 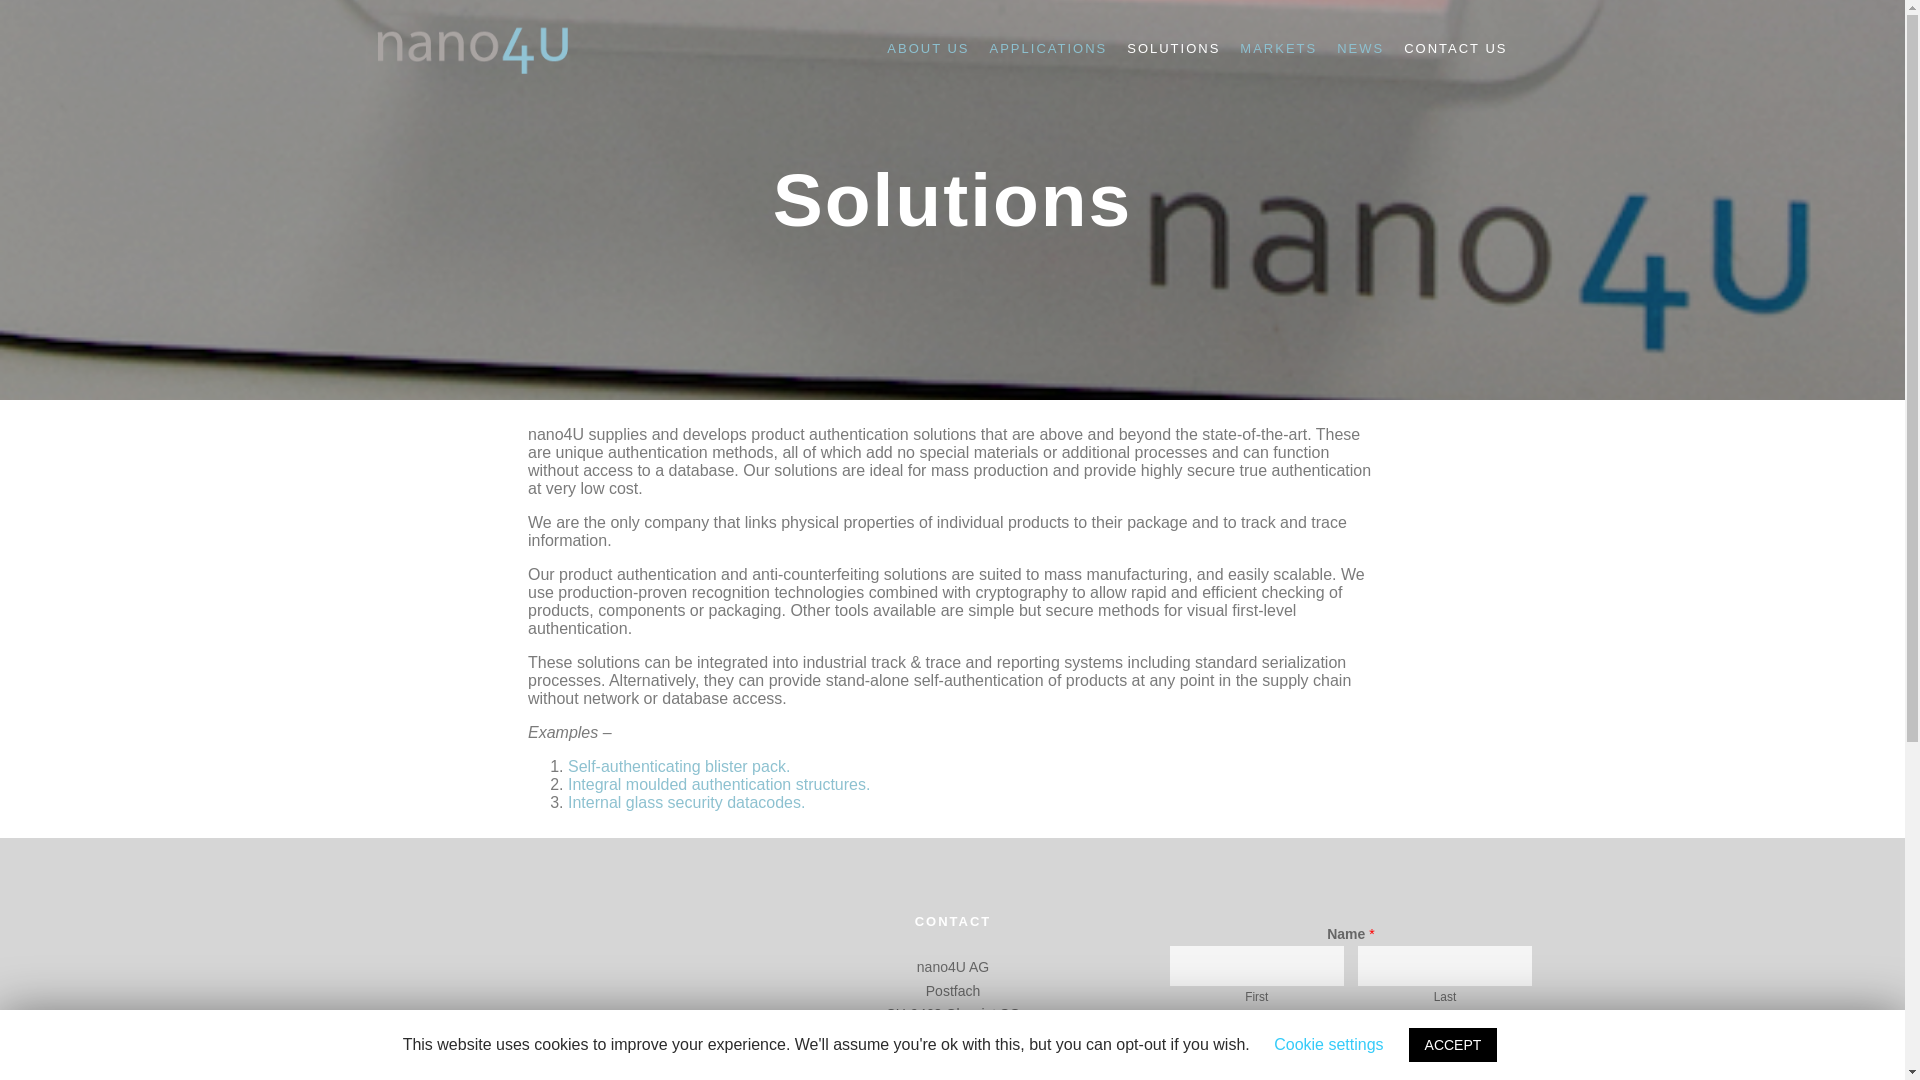 I want to click on Internal glass security datacodes., so click(x=686, y=802).